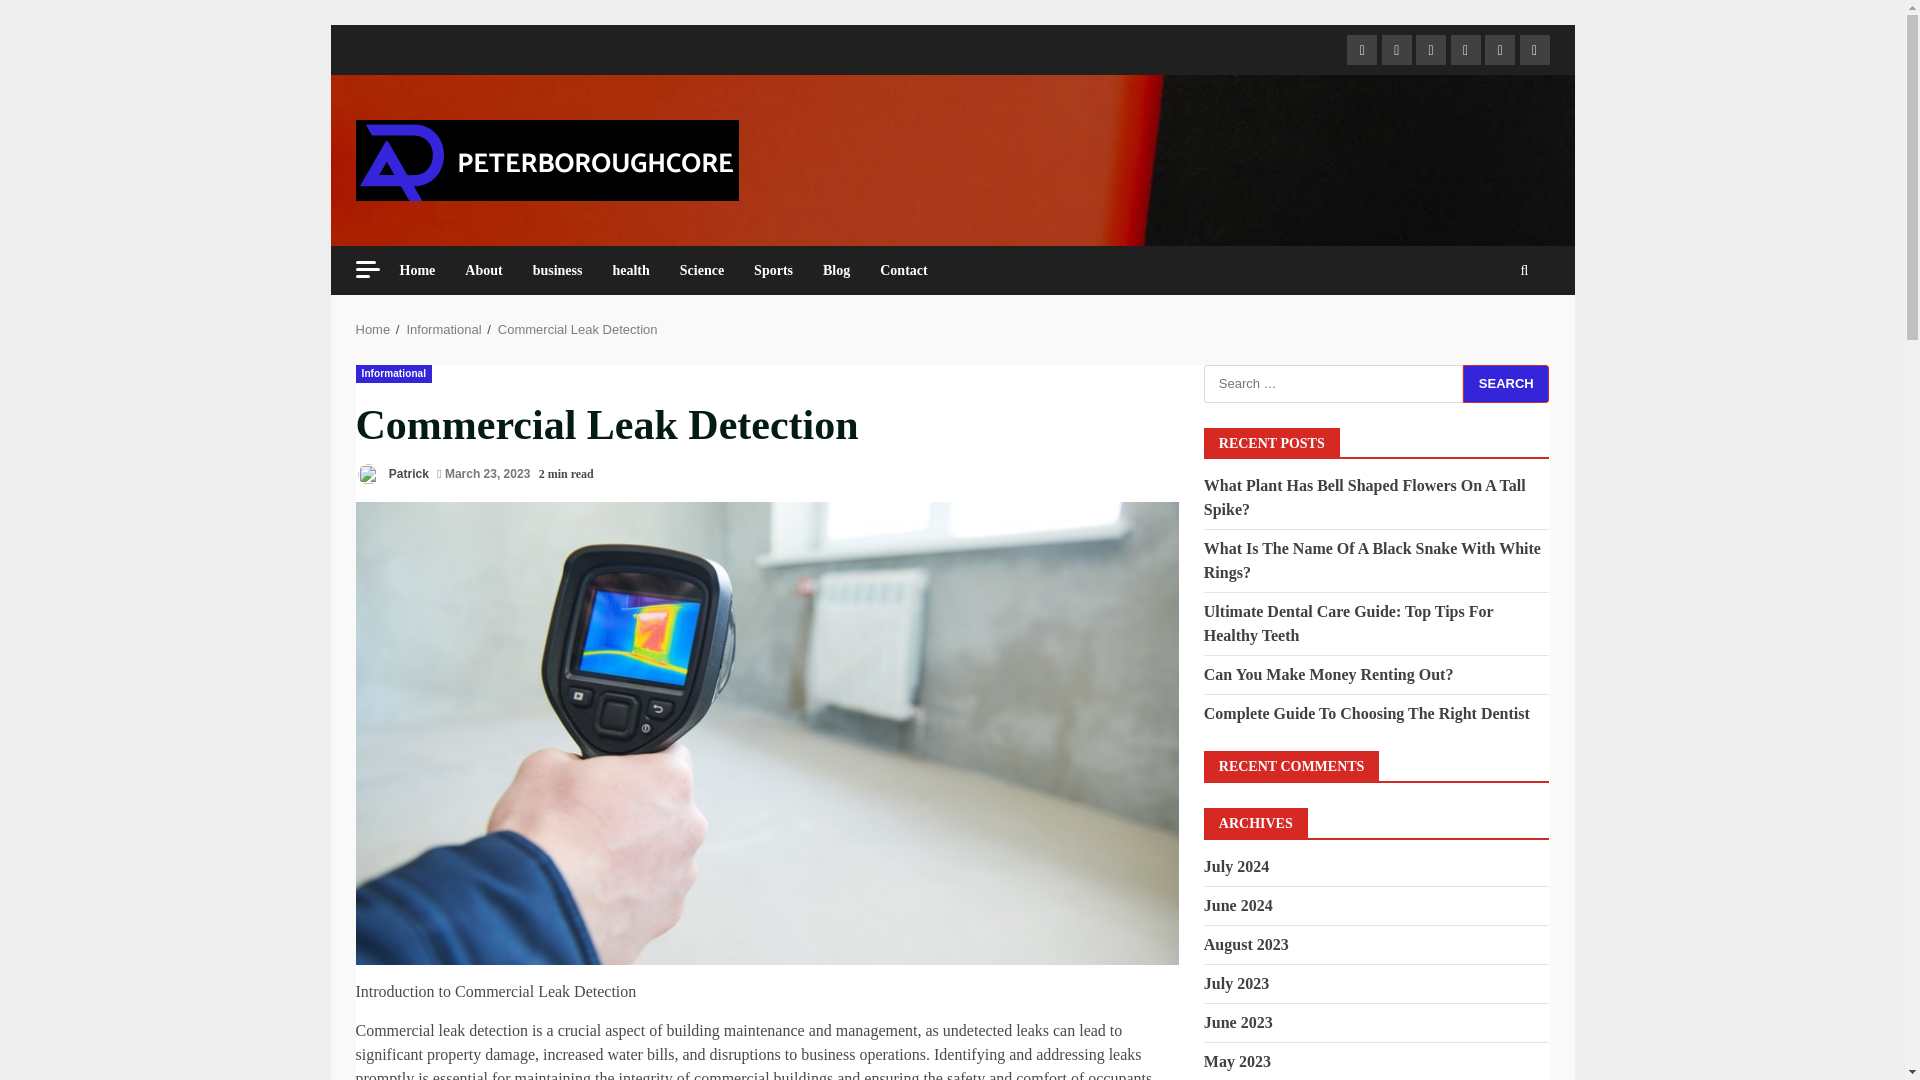 The image size is (1920, 1080). I want to click on Sports, so click(774, 270).